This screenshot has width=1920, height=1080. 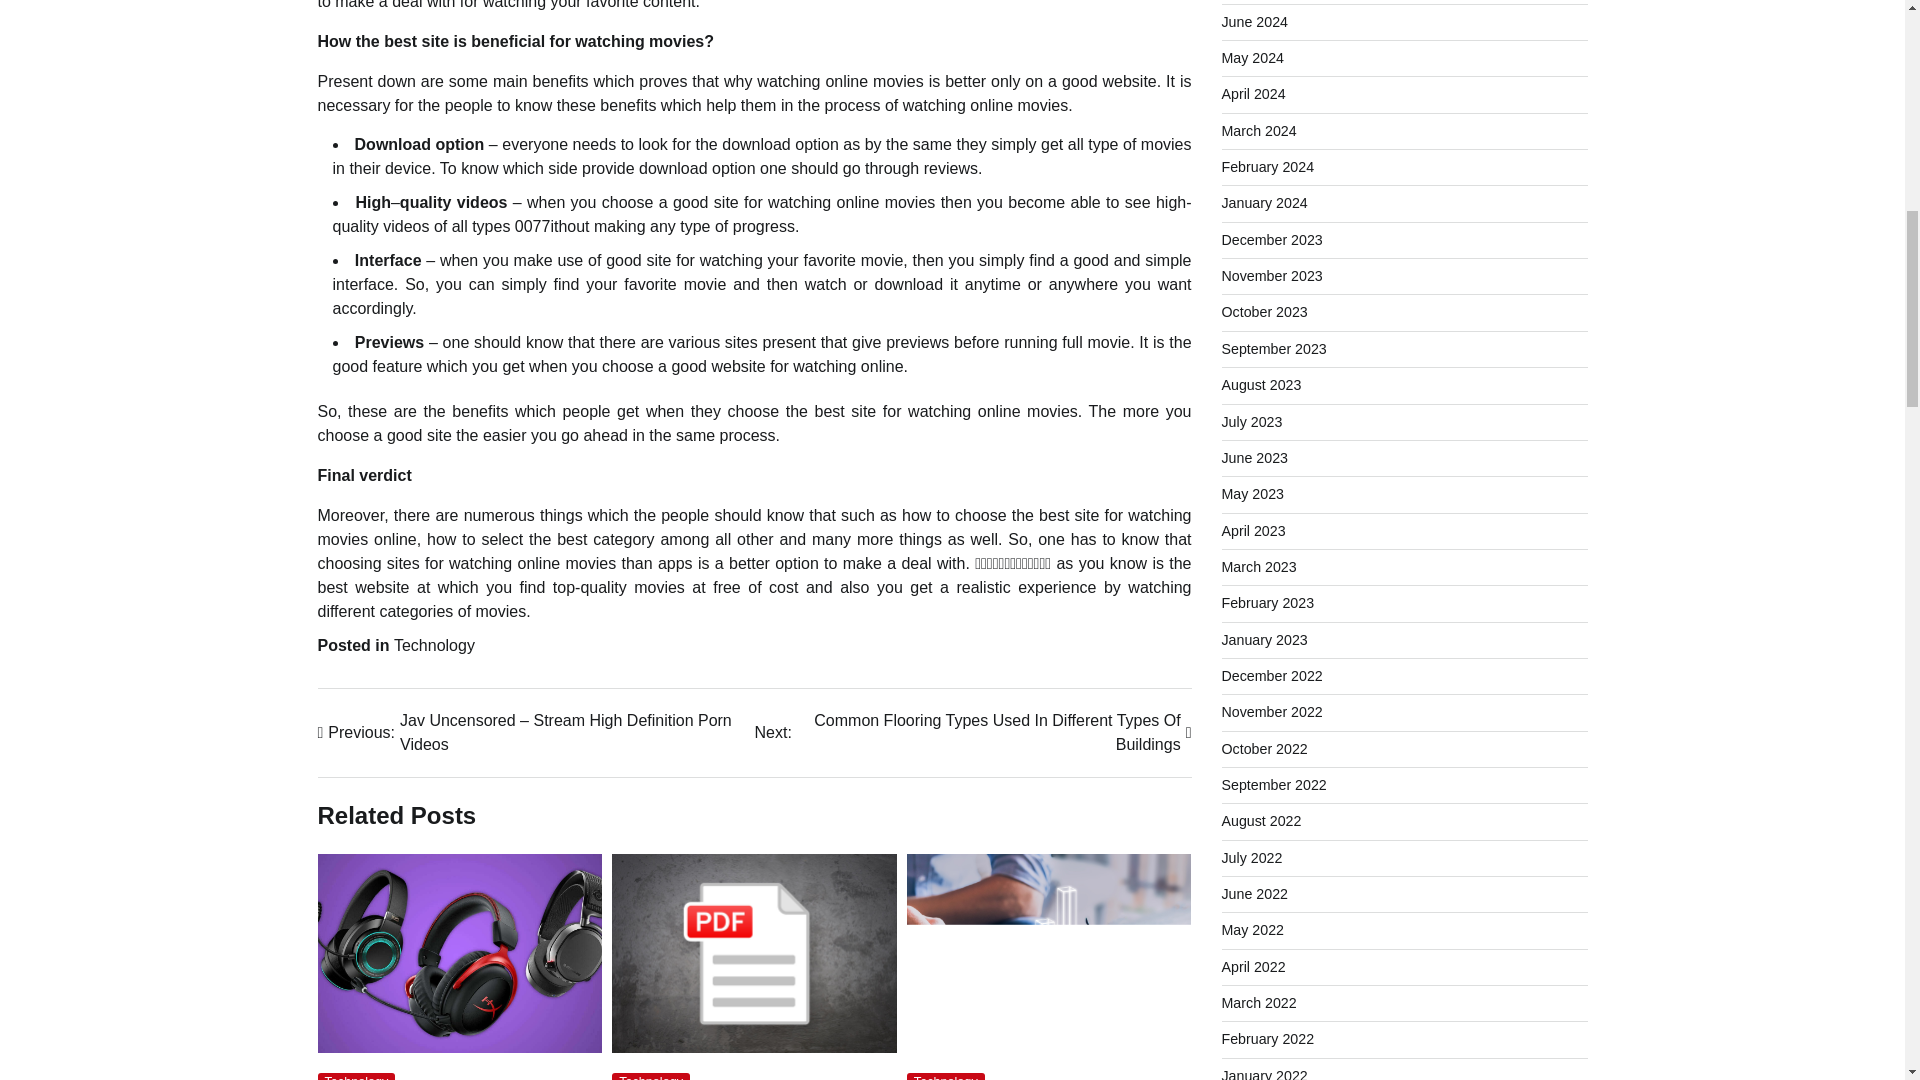 I want to click on May 2024, so click(x=1252, y=57).